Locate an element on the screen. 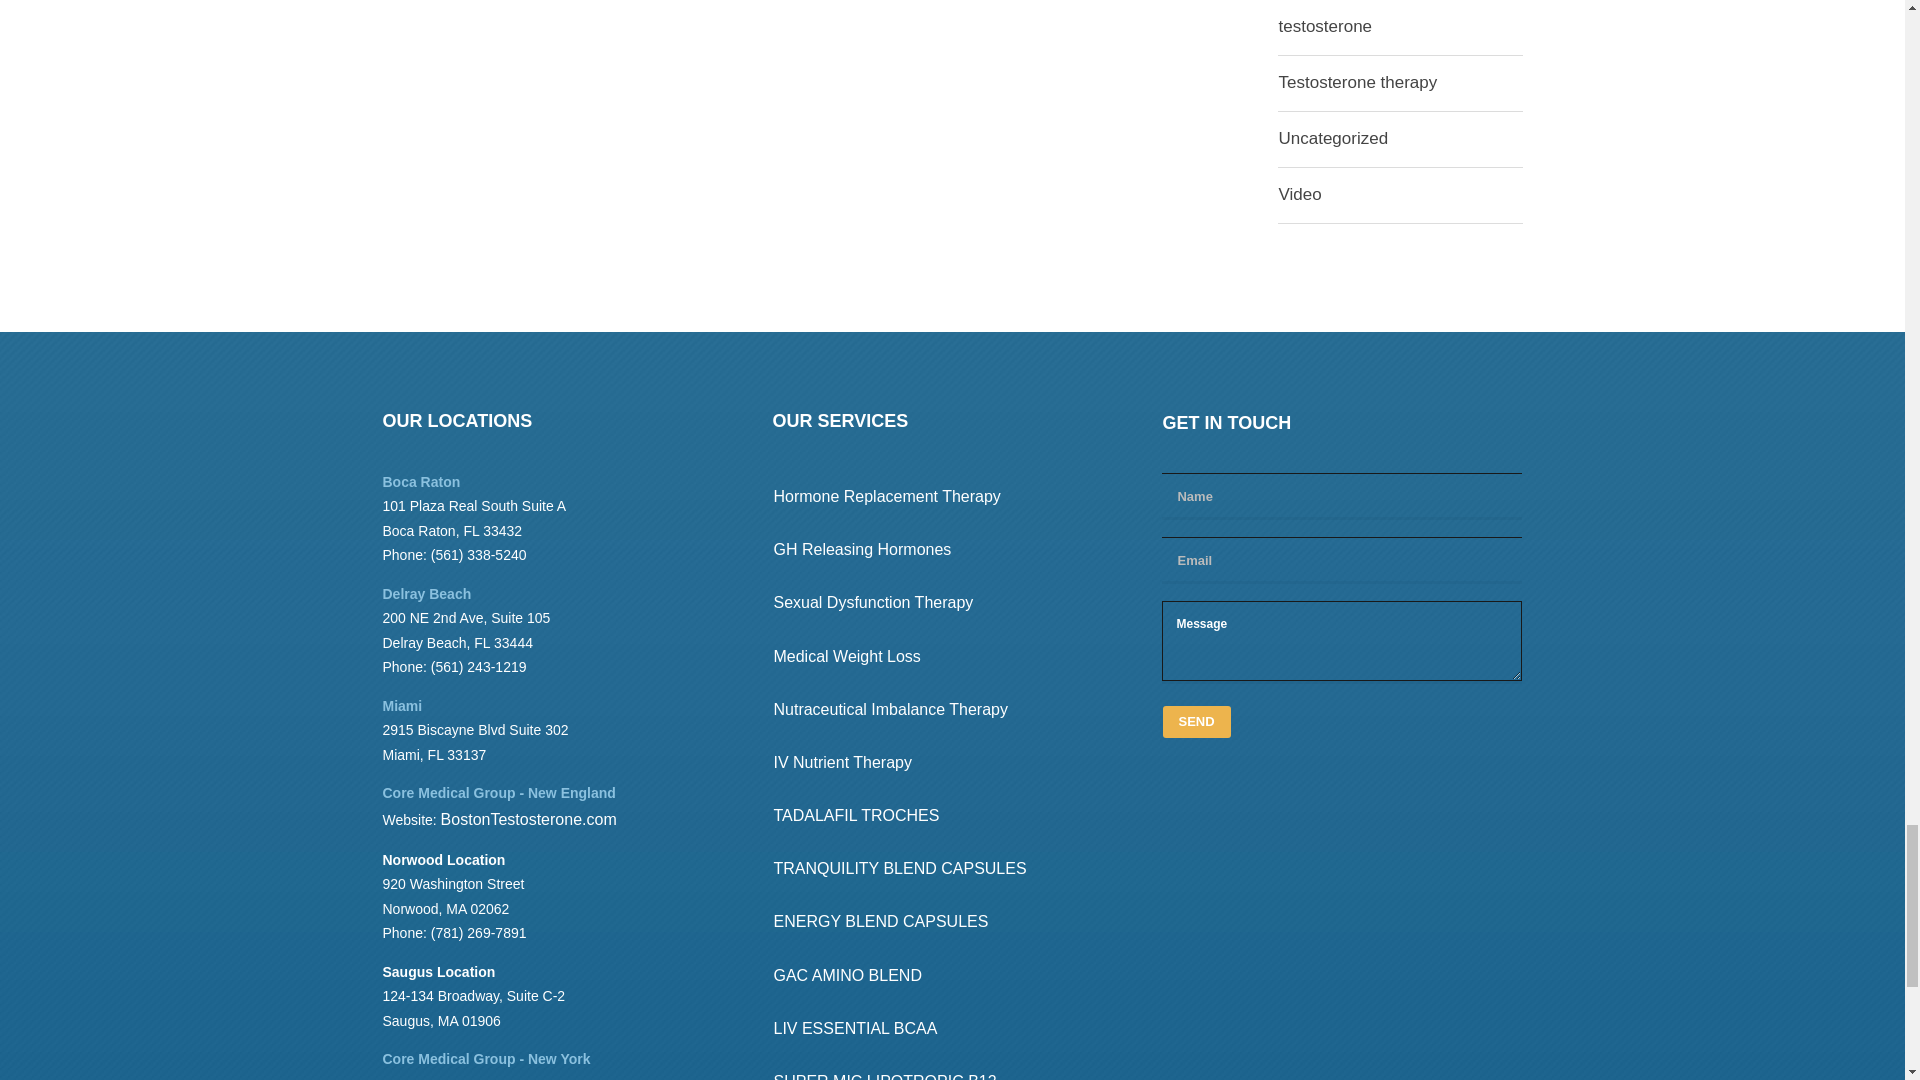  Email is located at coordinates (1342, 558).